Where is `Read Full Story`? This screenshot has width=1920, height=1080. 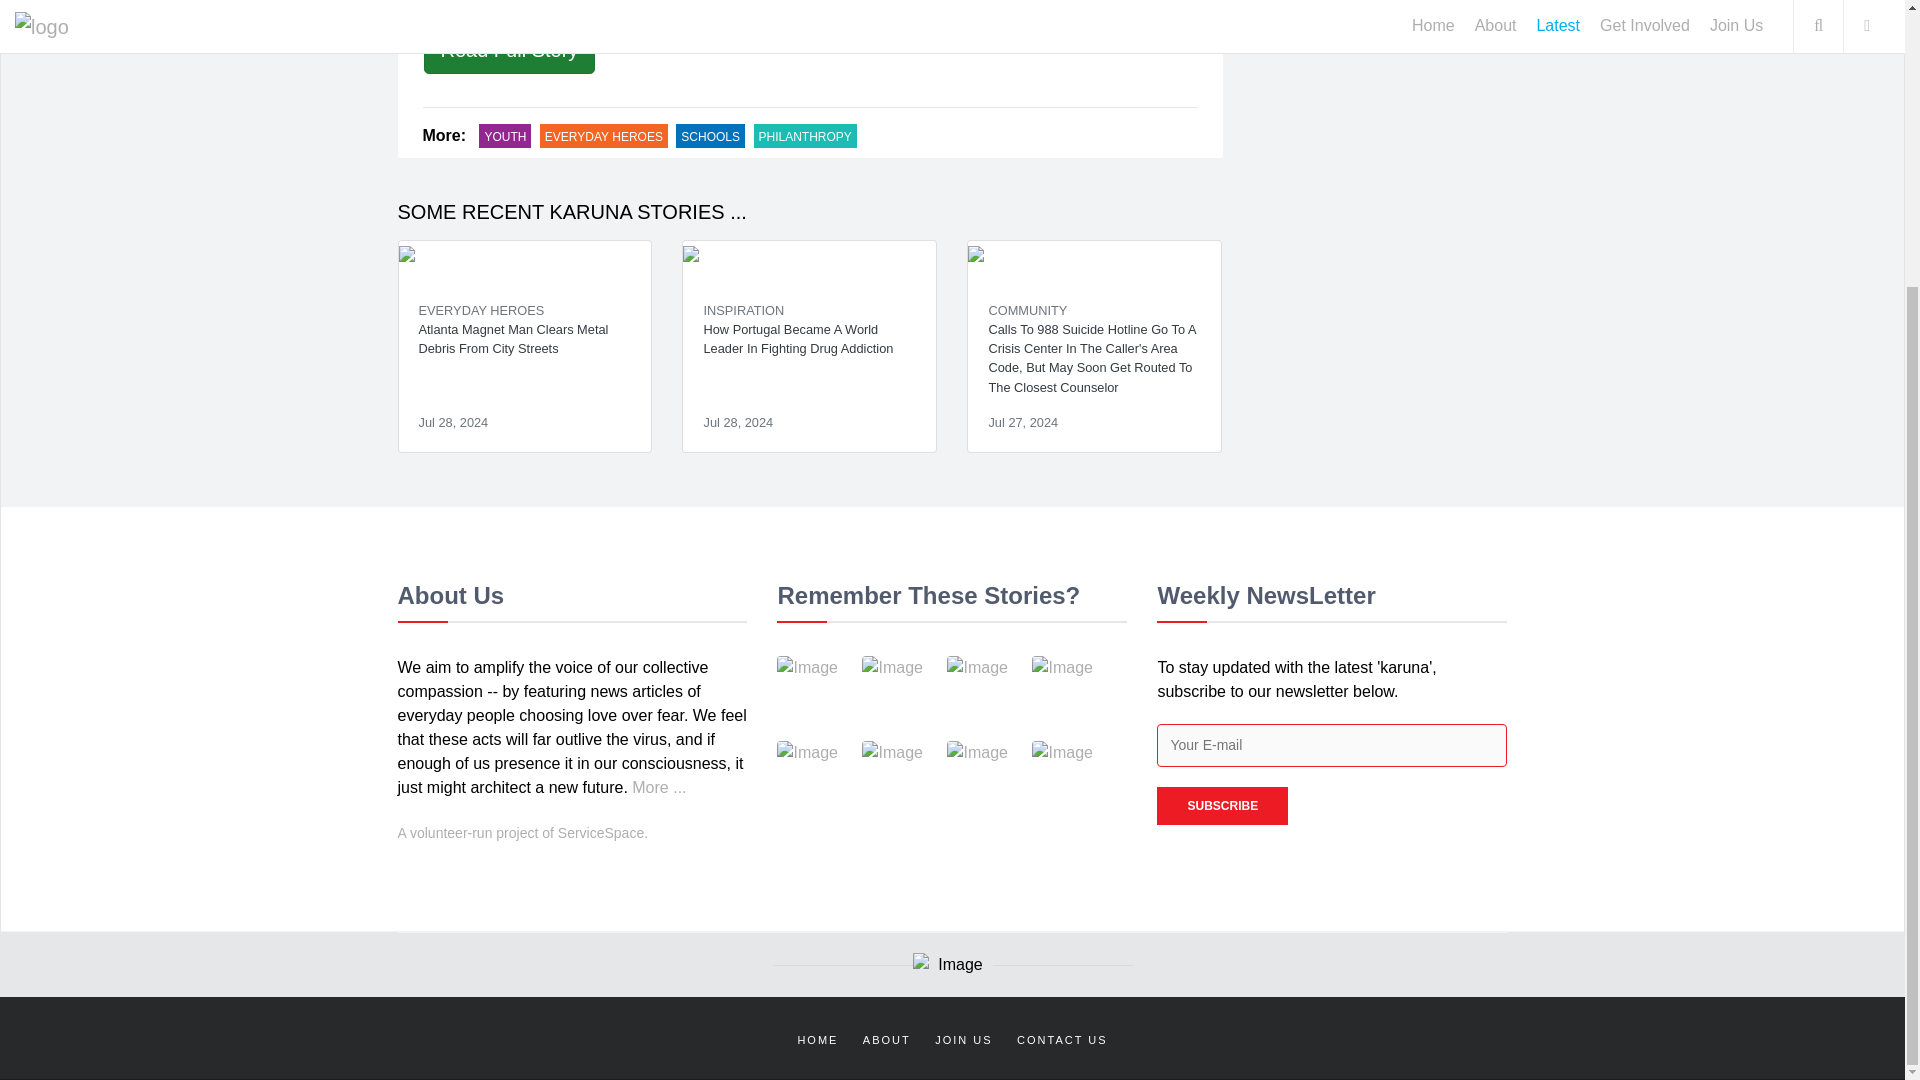 Read Full Story is located at coordinates (510, 50).